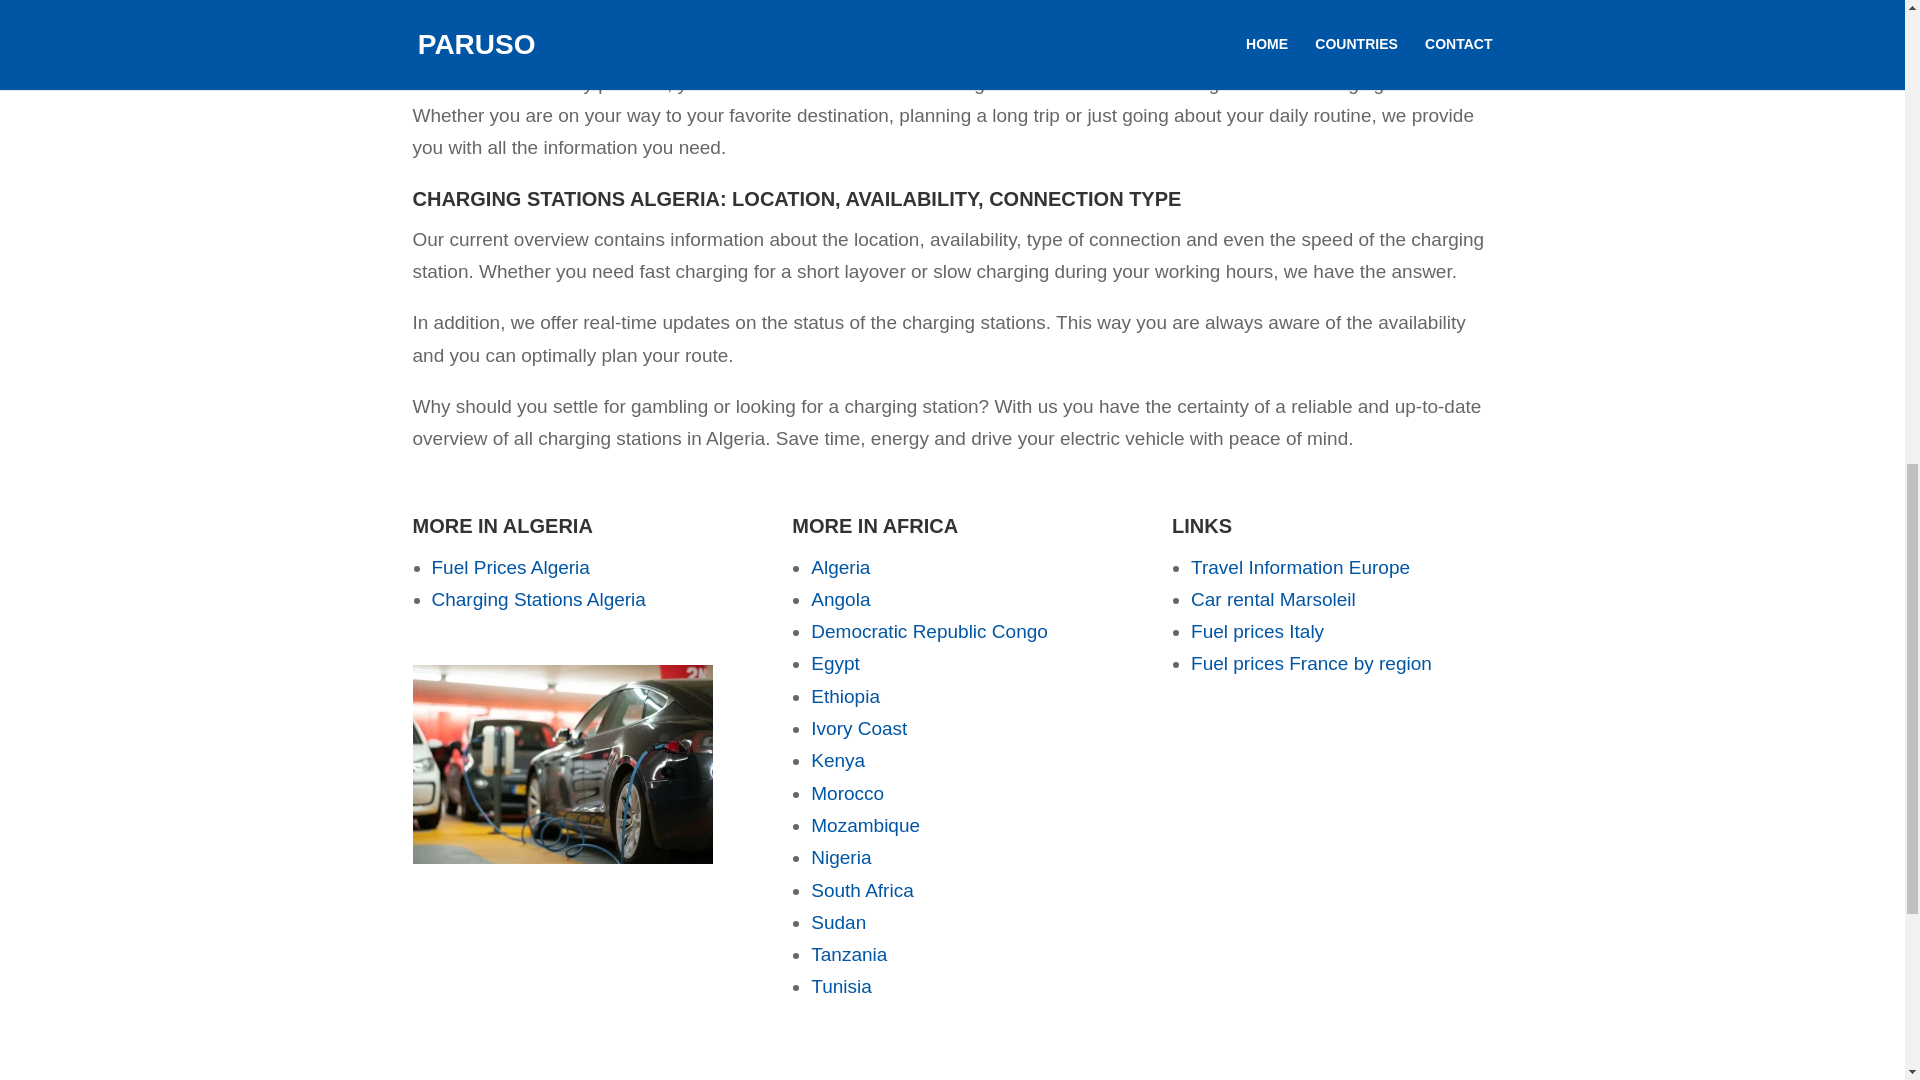  What do you see at coordinates (510, 567) in the screenshot?
I see `Fuel Prices Algeria` at bounding box center [510, 567].